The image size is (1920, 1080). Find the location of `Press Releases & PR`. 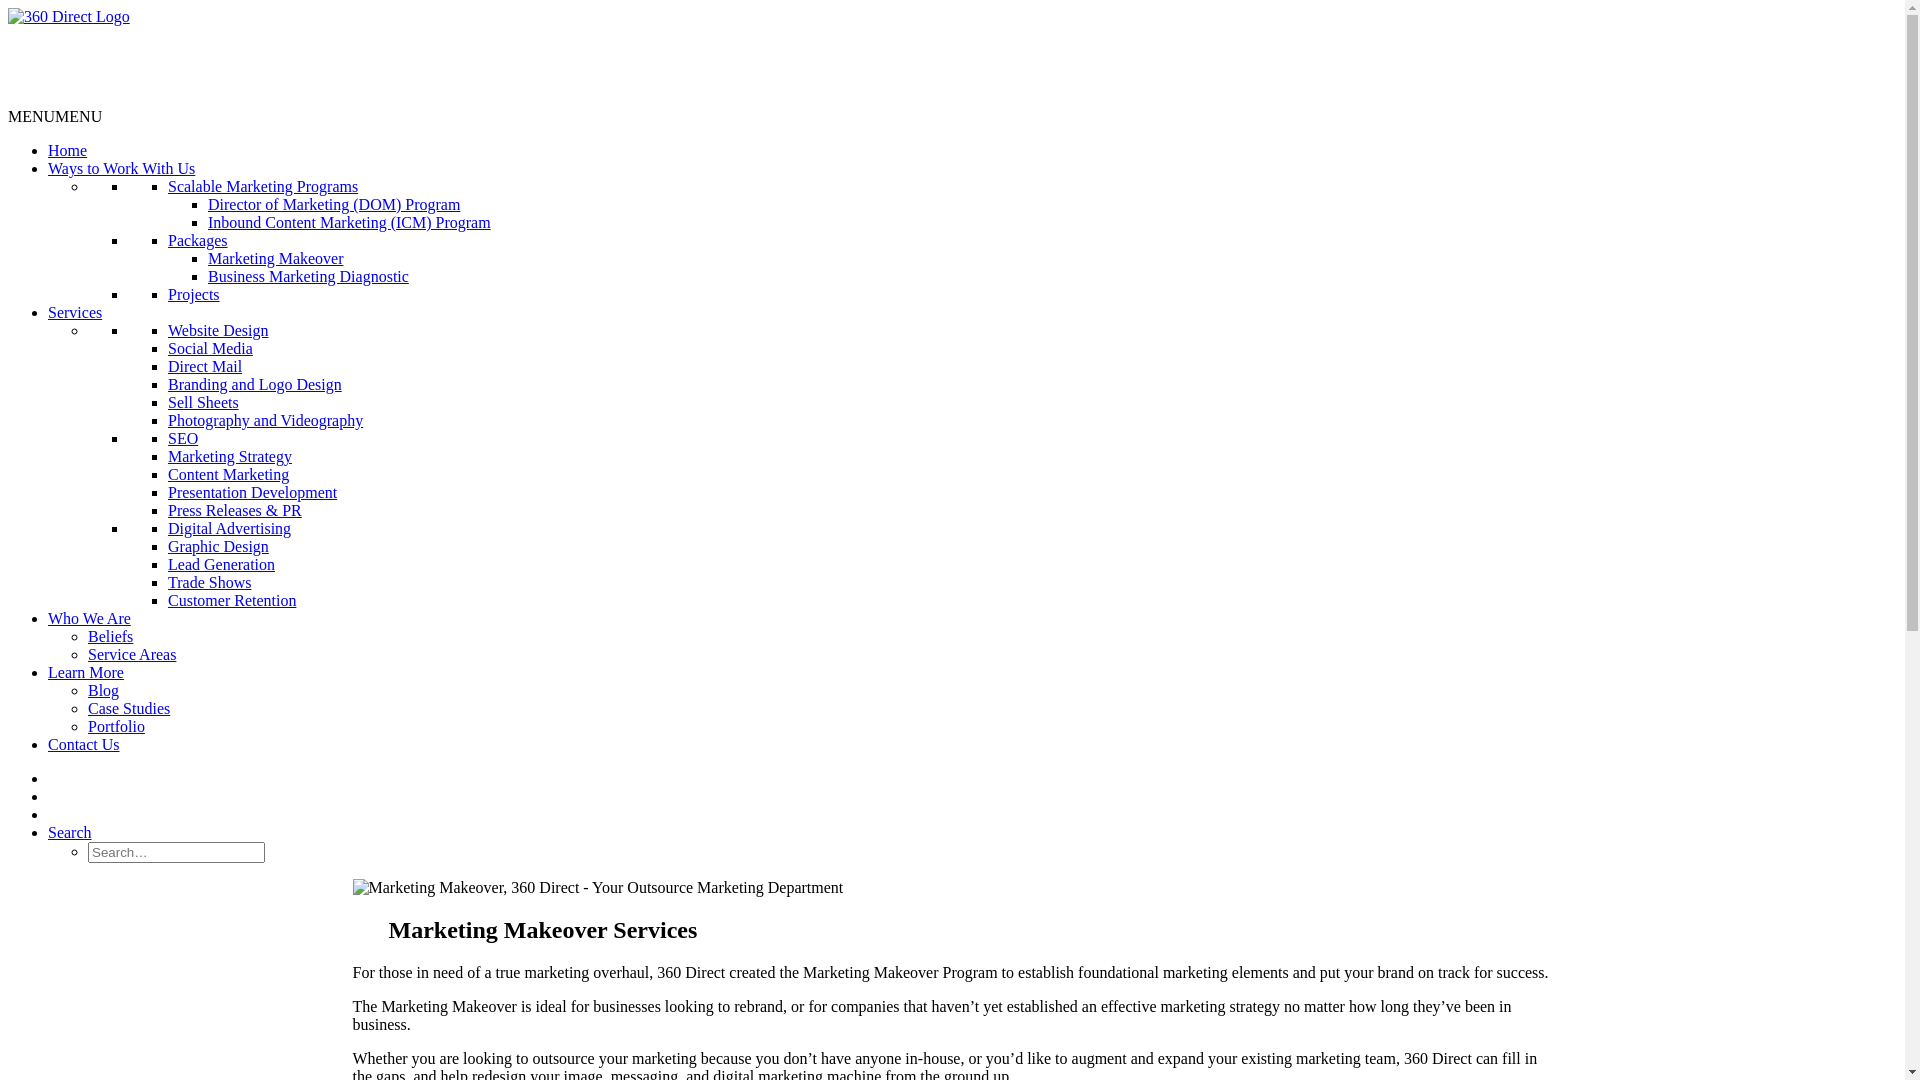

Press Releases & PR is located at coordinates (235, 510).